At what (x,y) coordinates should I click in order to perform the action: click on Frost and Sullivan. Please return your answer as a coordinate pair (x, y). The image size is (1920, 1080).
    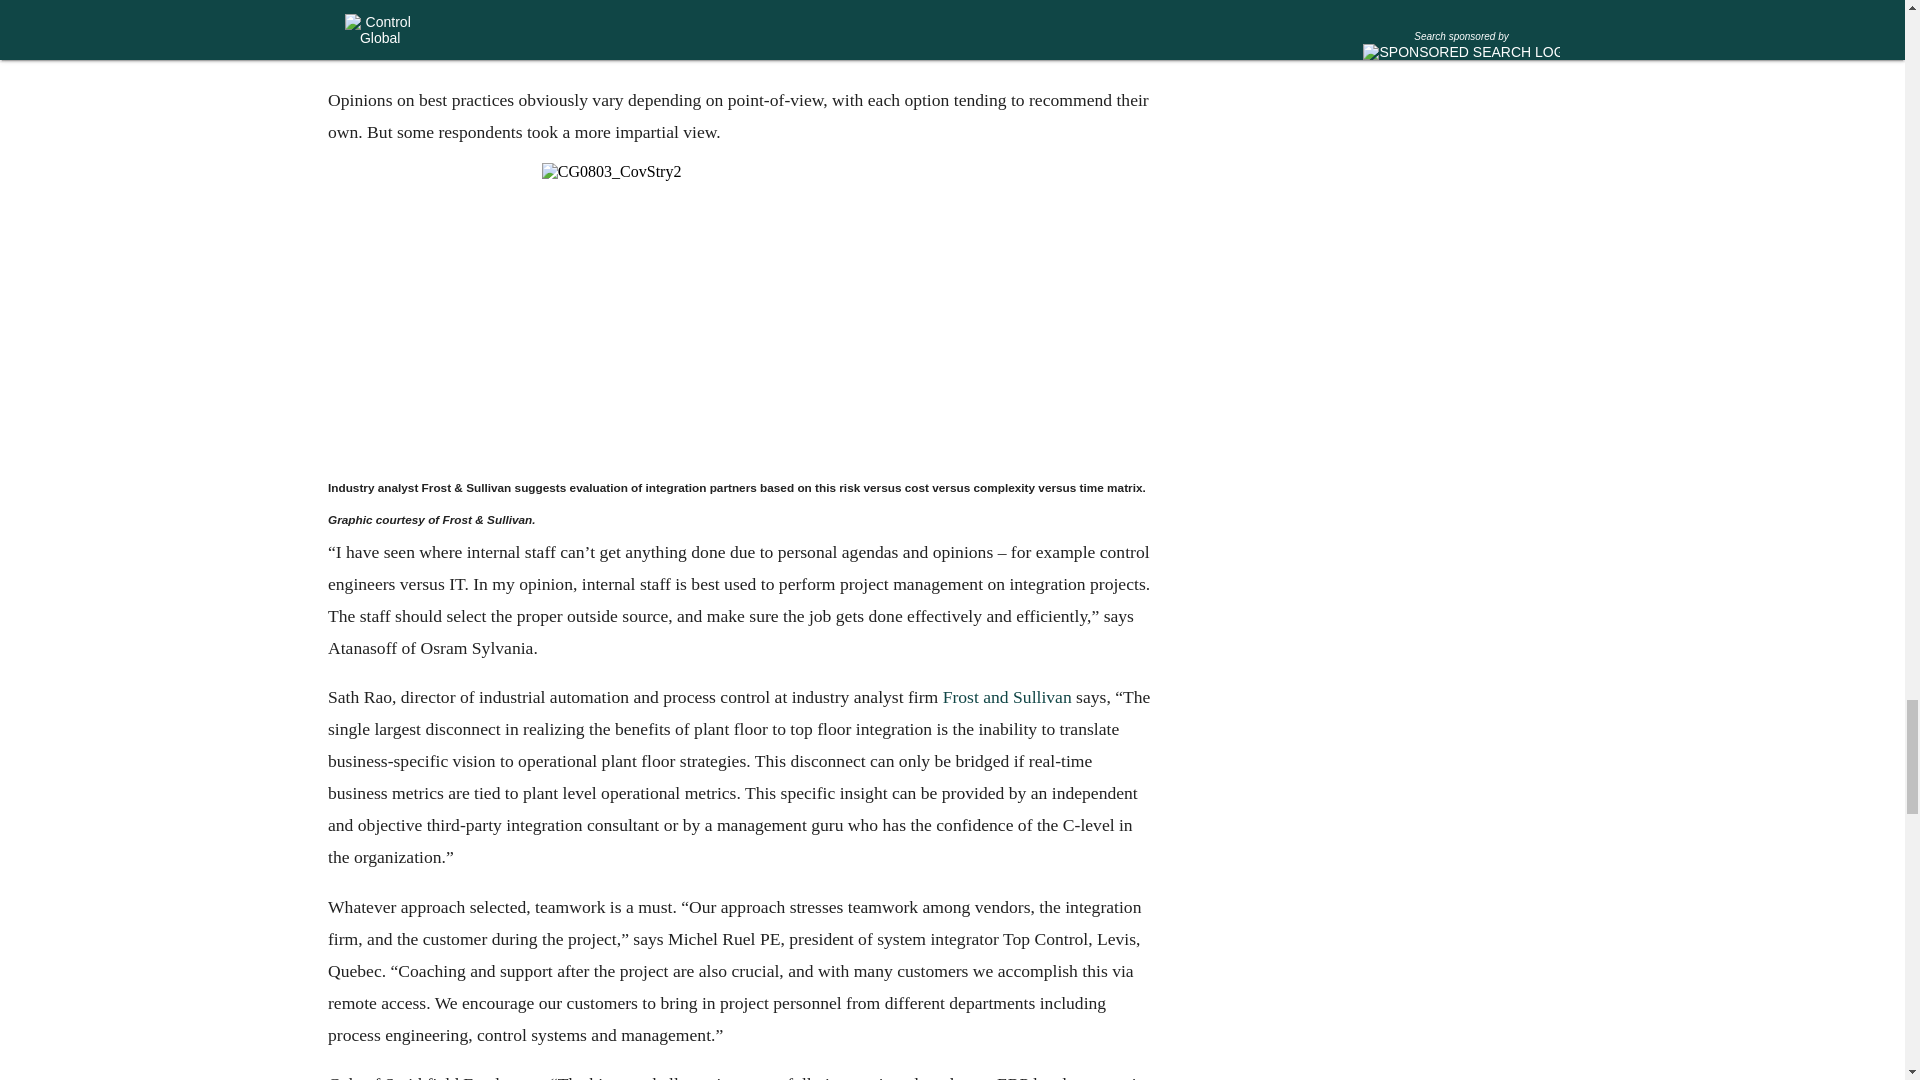
    Looking at the image, I should click on (1006, 698).